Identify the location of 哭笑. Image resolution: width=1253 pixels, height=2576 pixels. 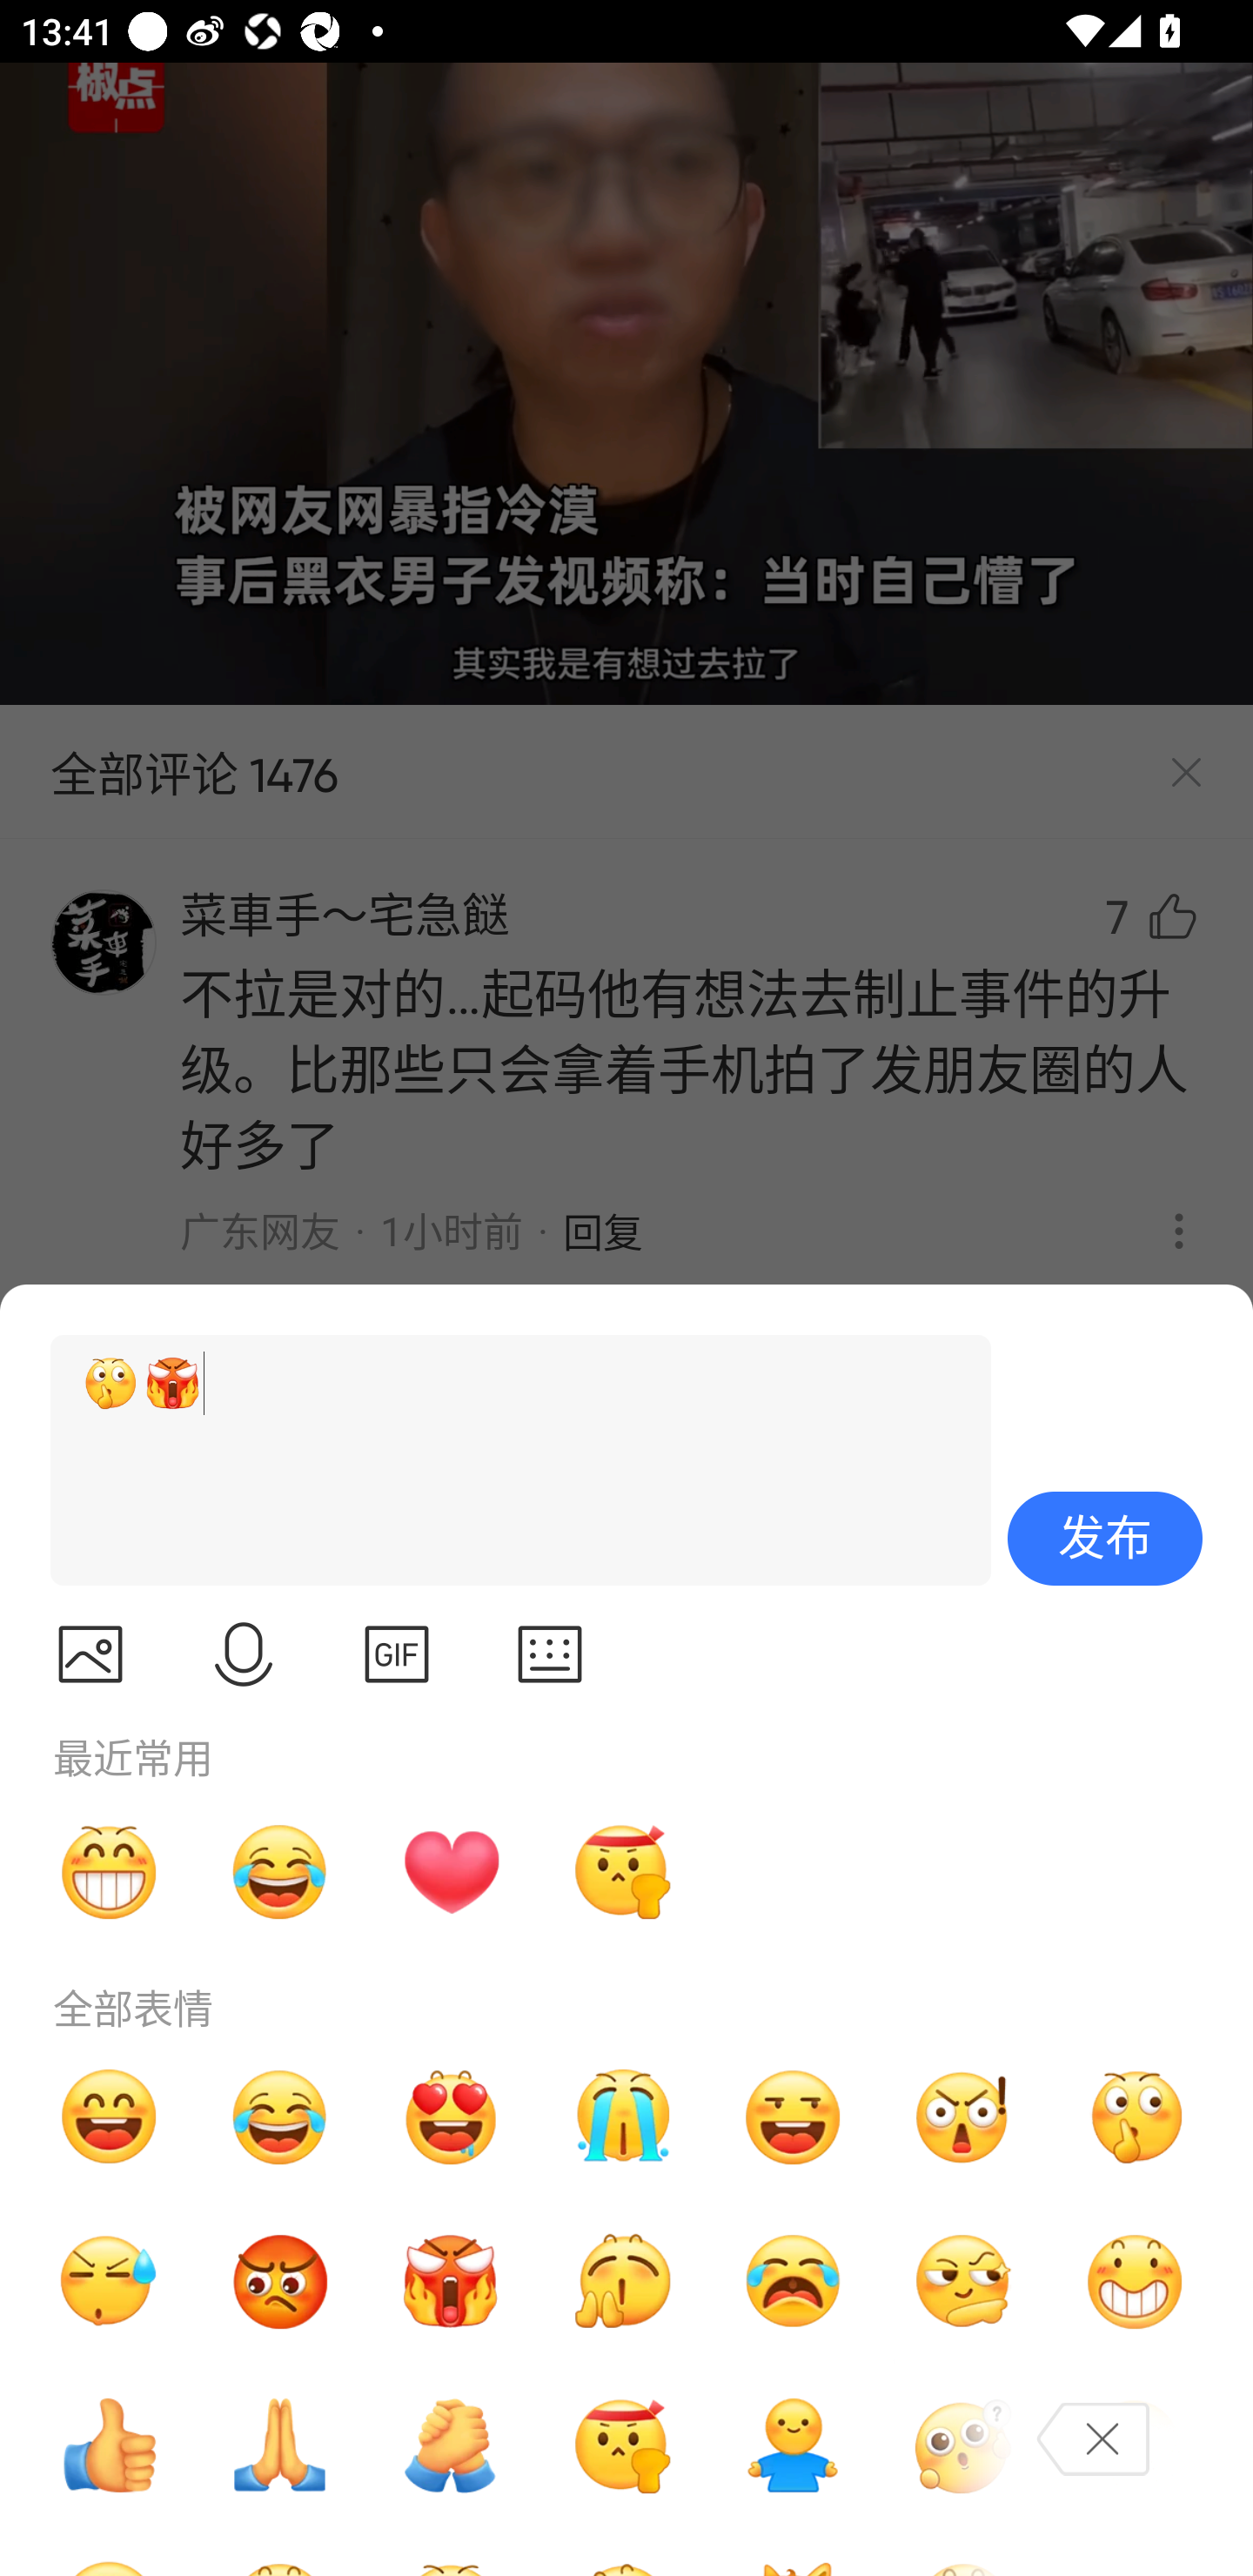
(280, 2116).